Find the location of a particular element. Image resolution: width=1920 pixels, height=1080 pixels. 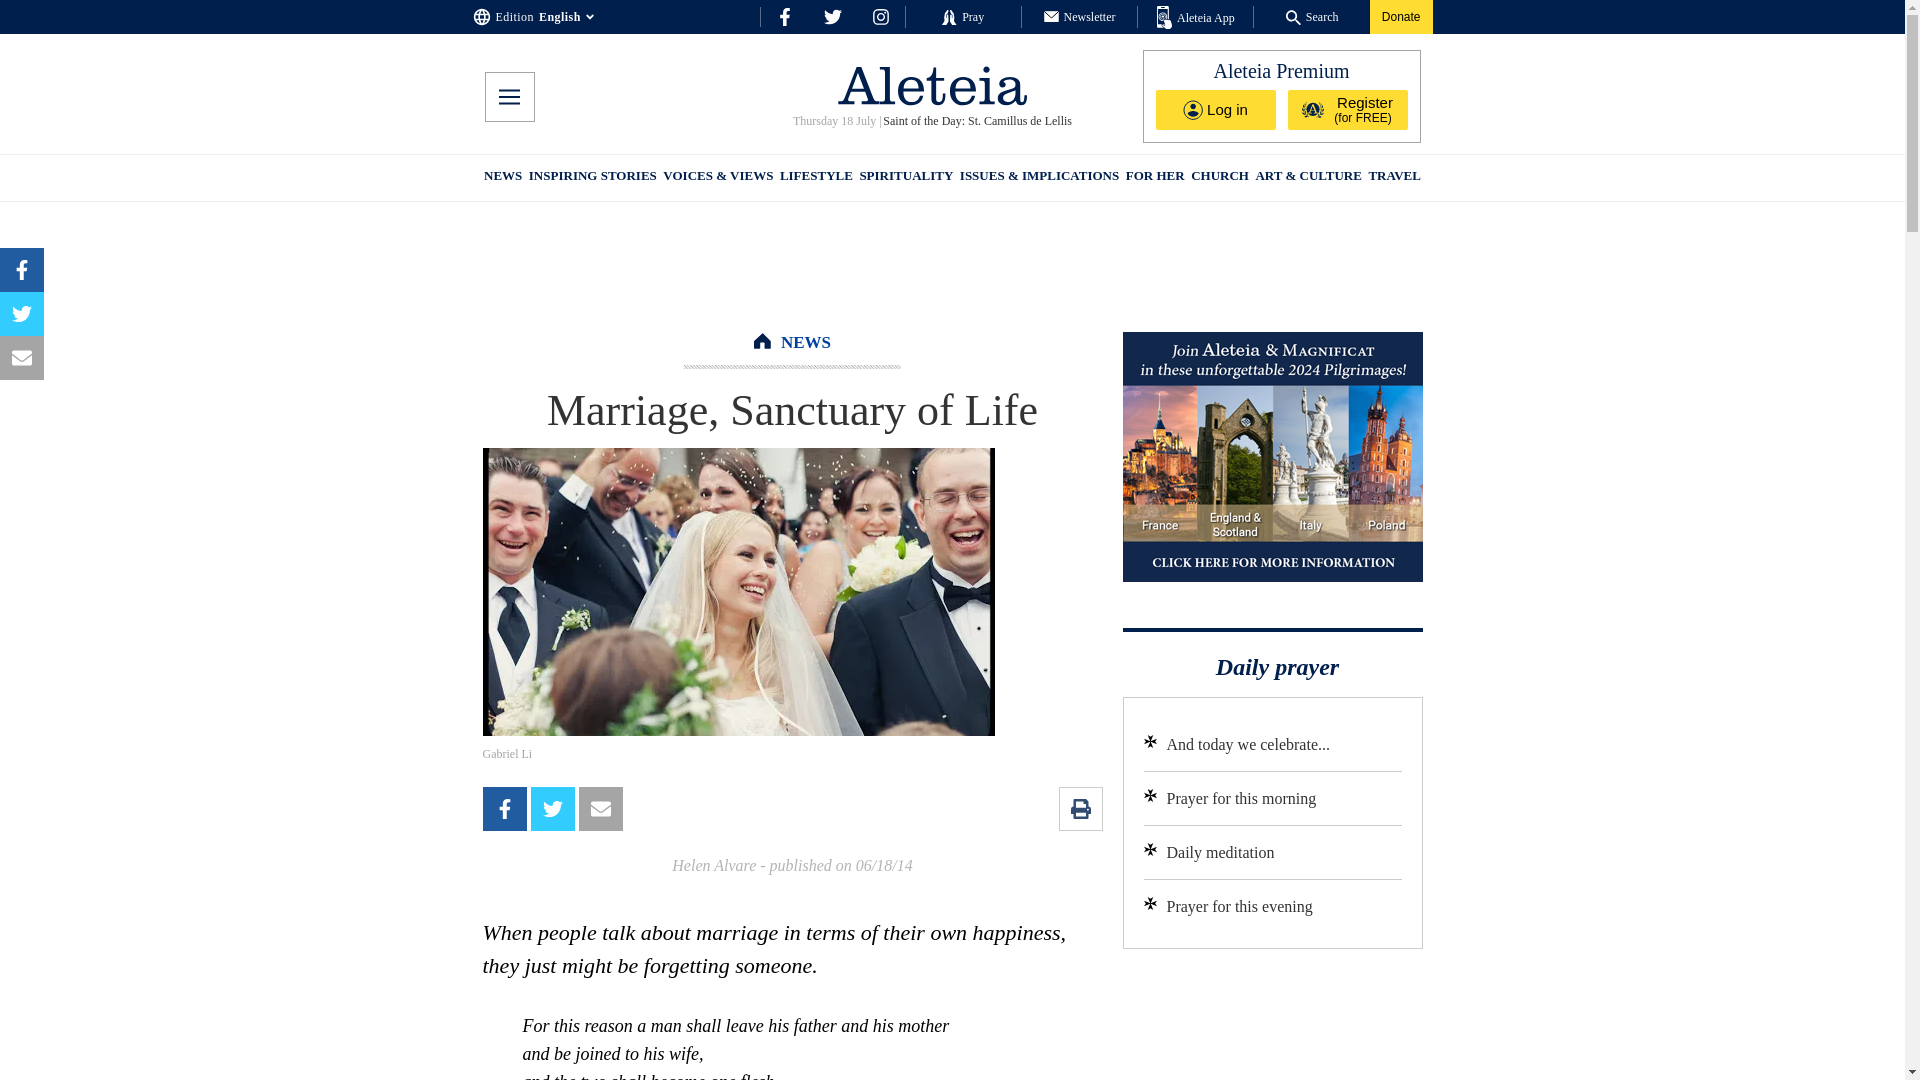

TRAVEL is located at coordinates (1394, 178).